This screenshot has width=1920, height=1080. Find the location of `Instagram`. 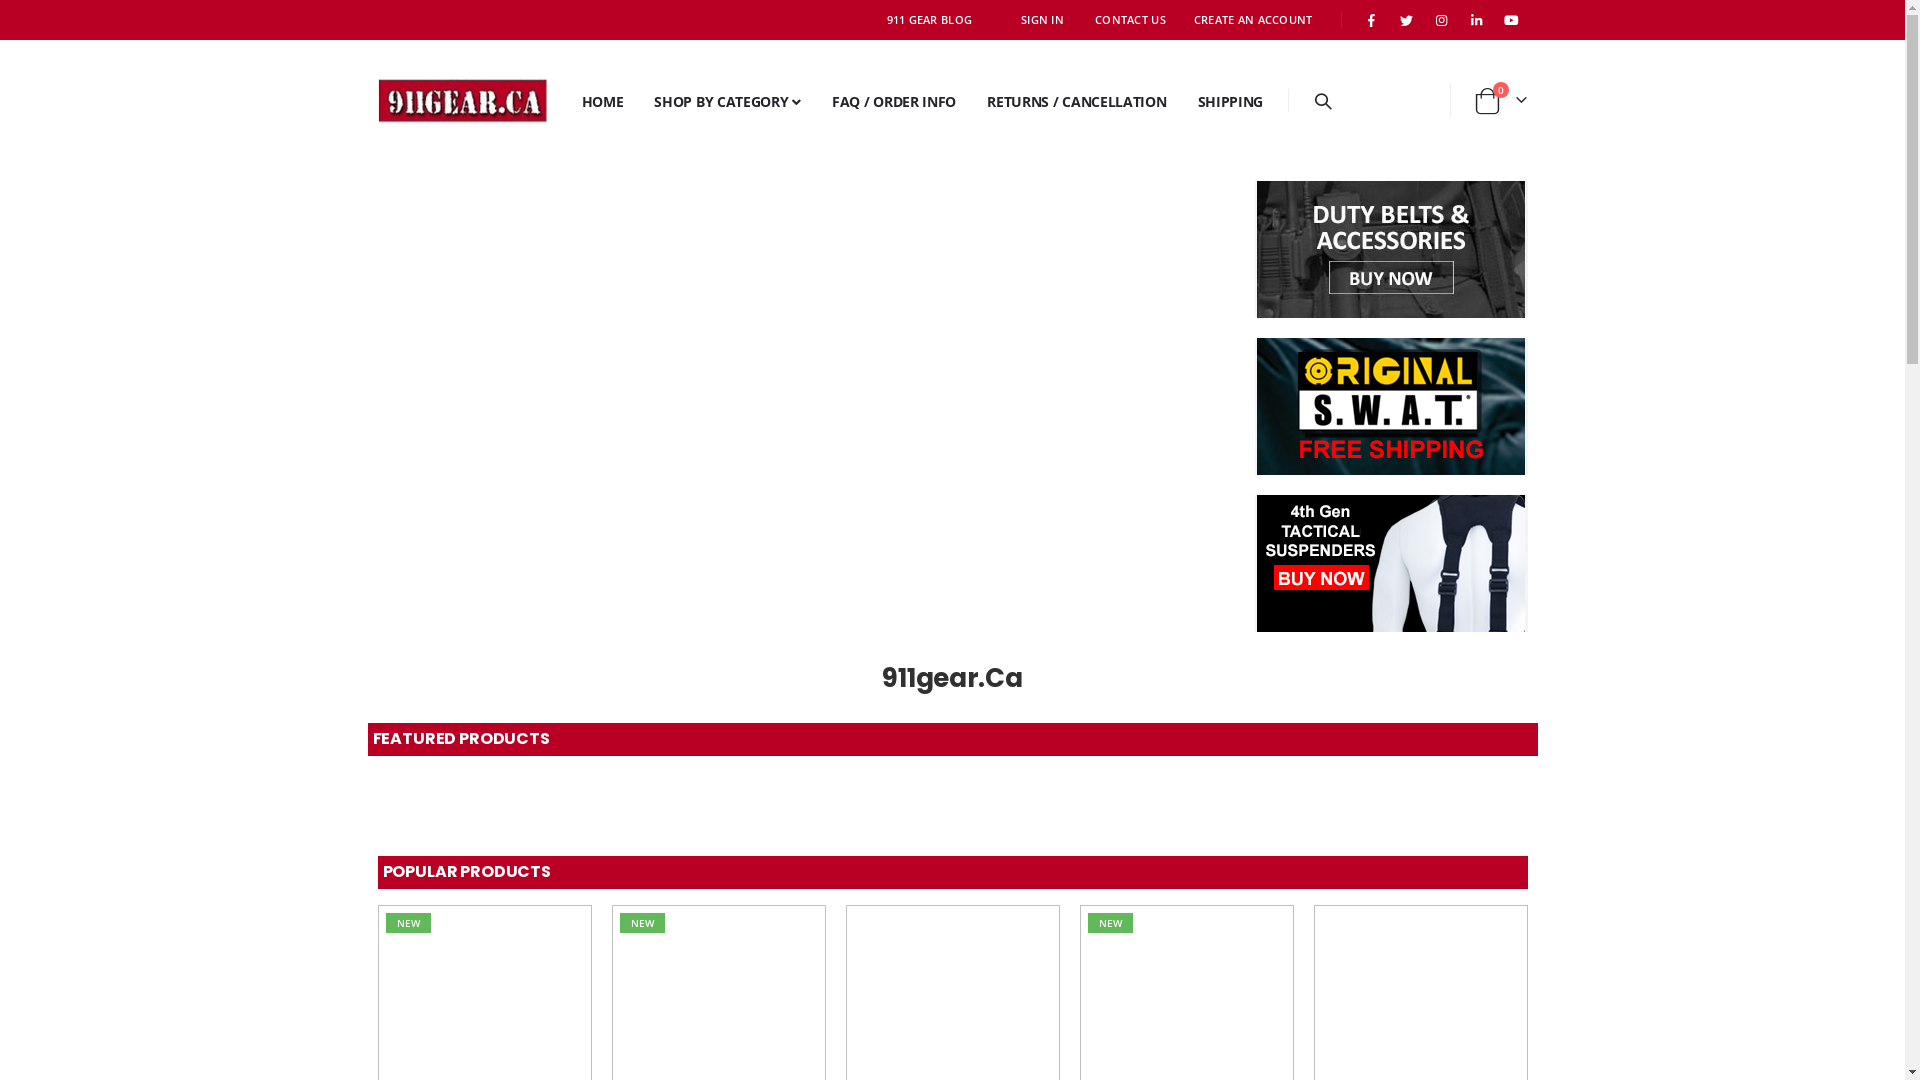

Instagram is located at coordinates (1441, 20).